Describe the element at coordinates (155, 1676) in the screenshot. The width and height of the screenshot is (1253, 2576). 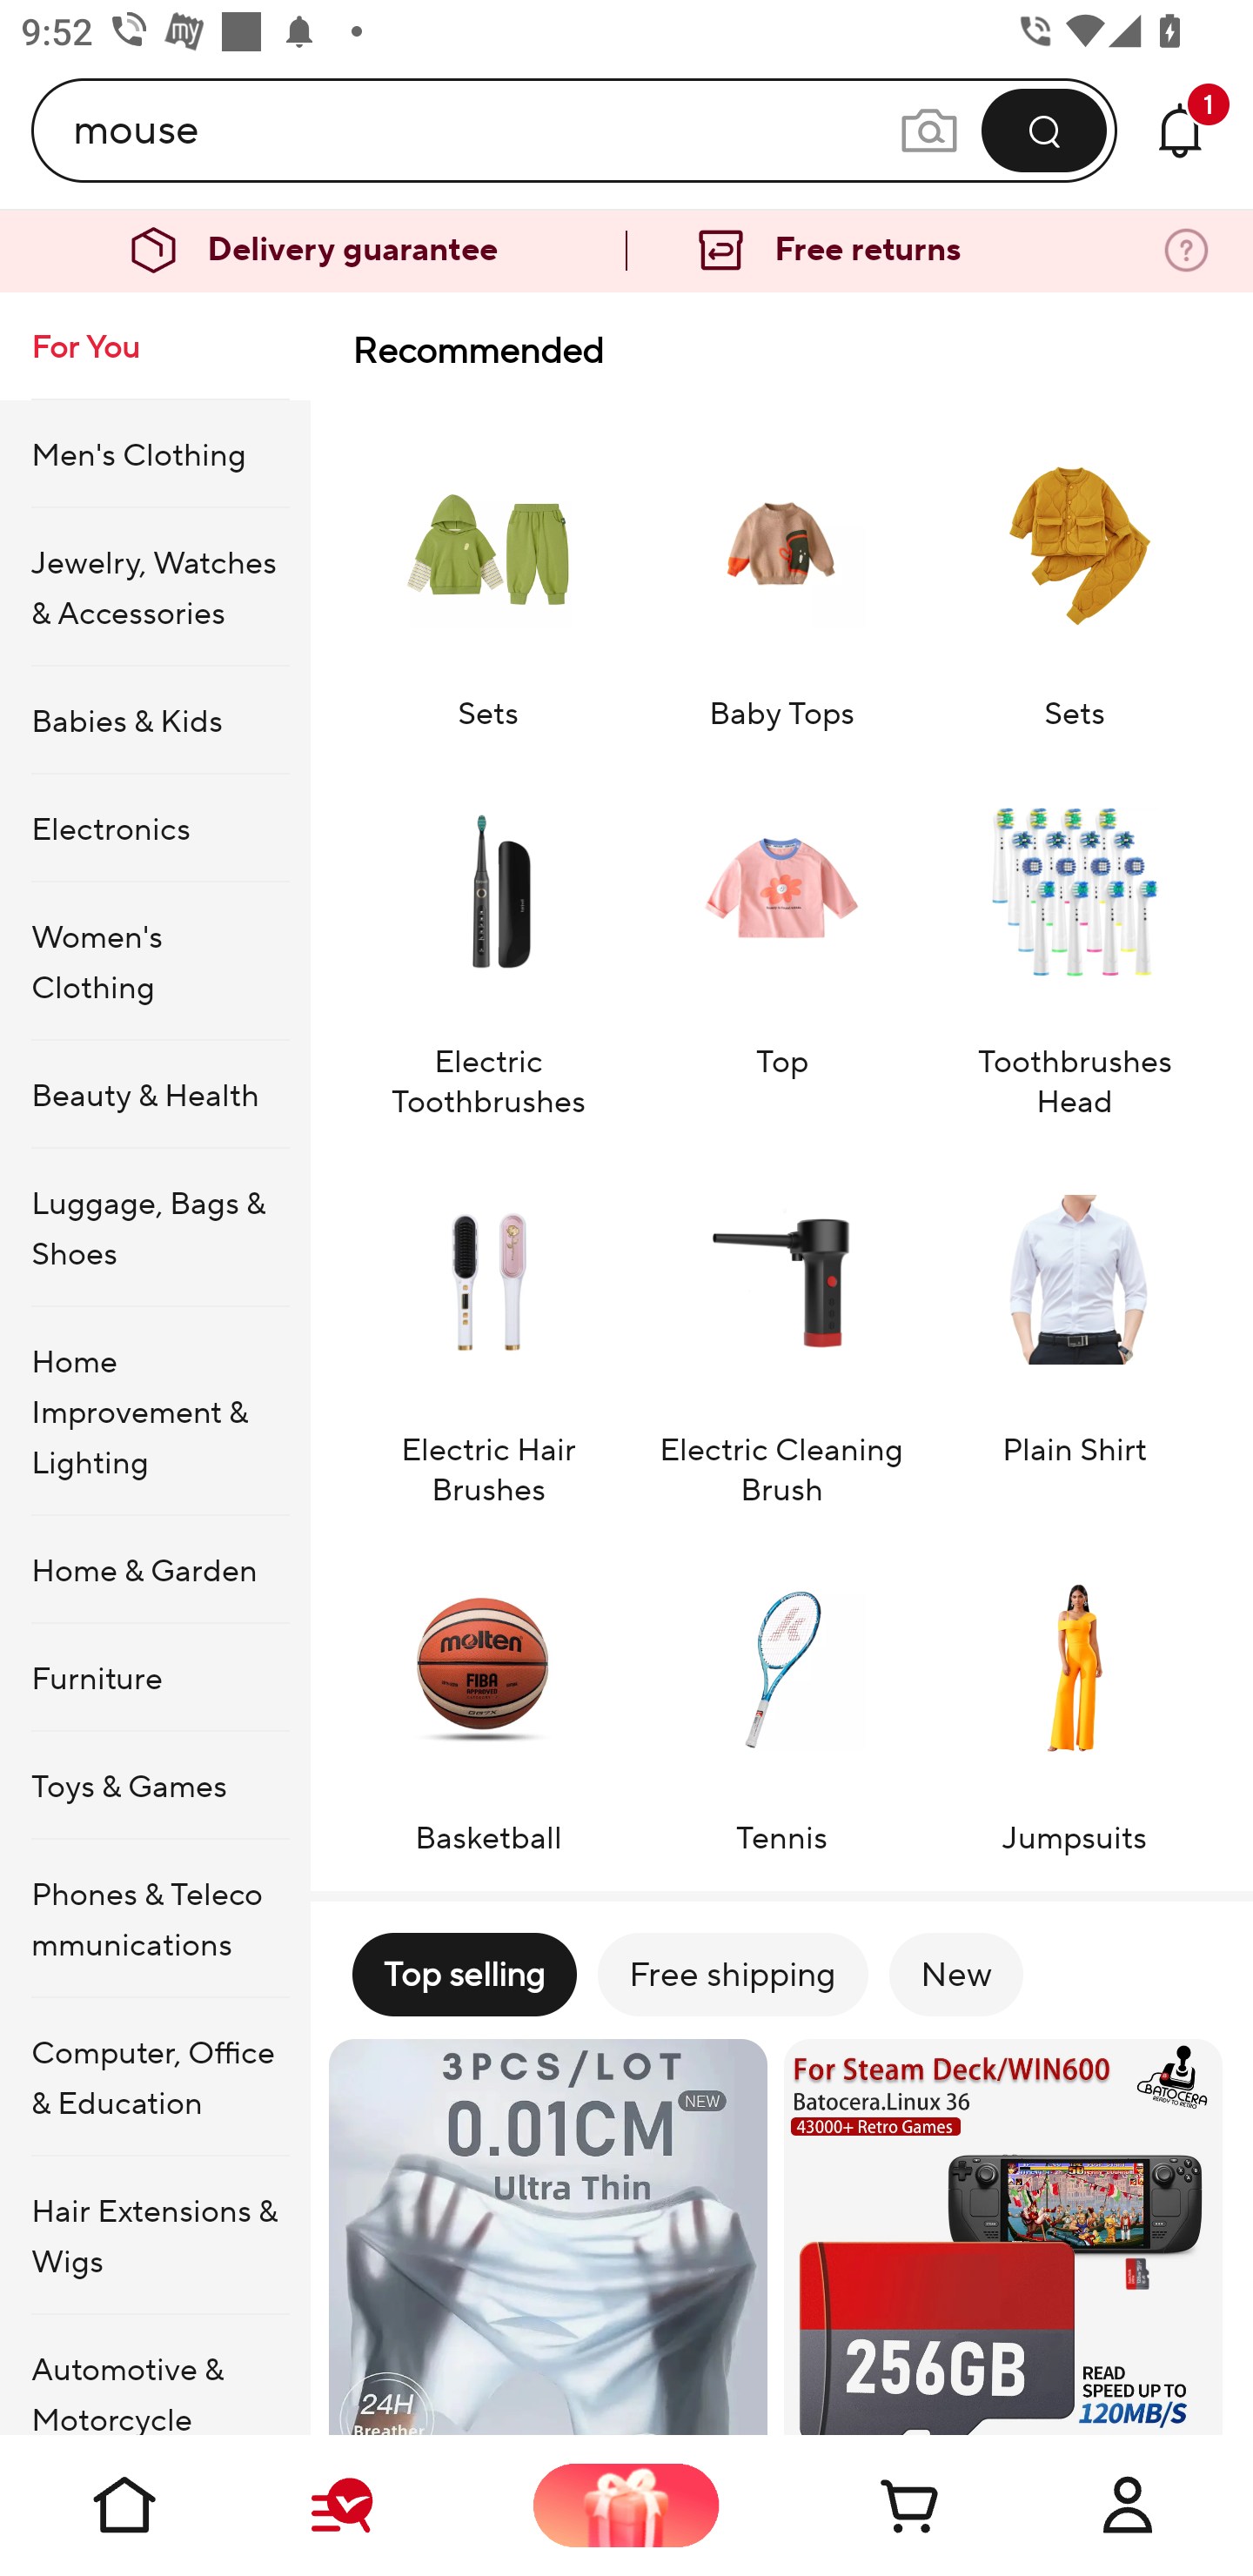
I see `Furniture` at that location.